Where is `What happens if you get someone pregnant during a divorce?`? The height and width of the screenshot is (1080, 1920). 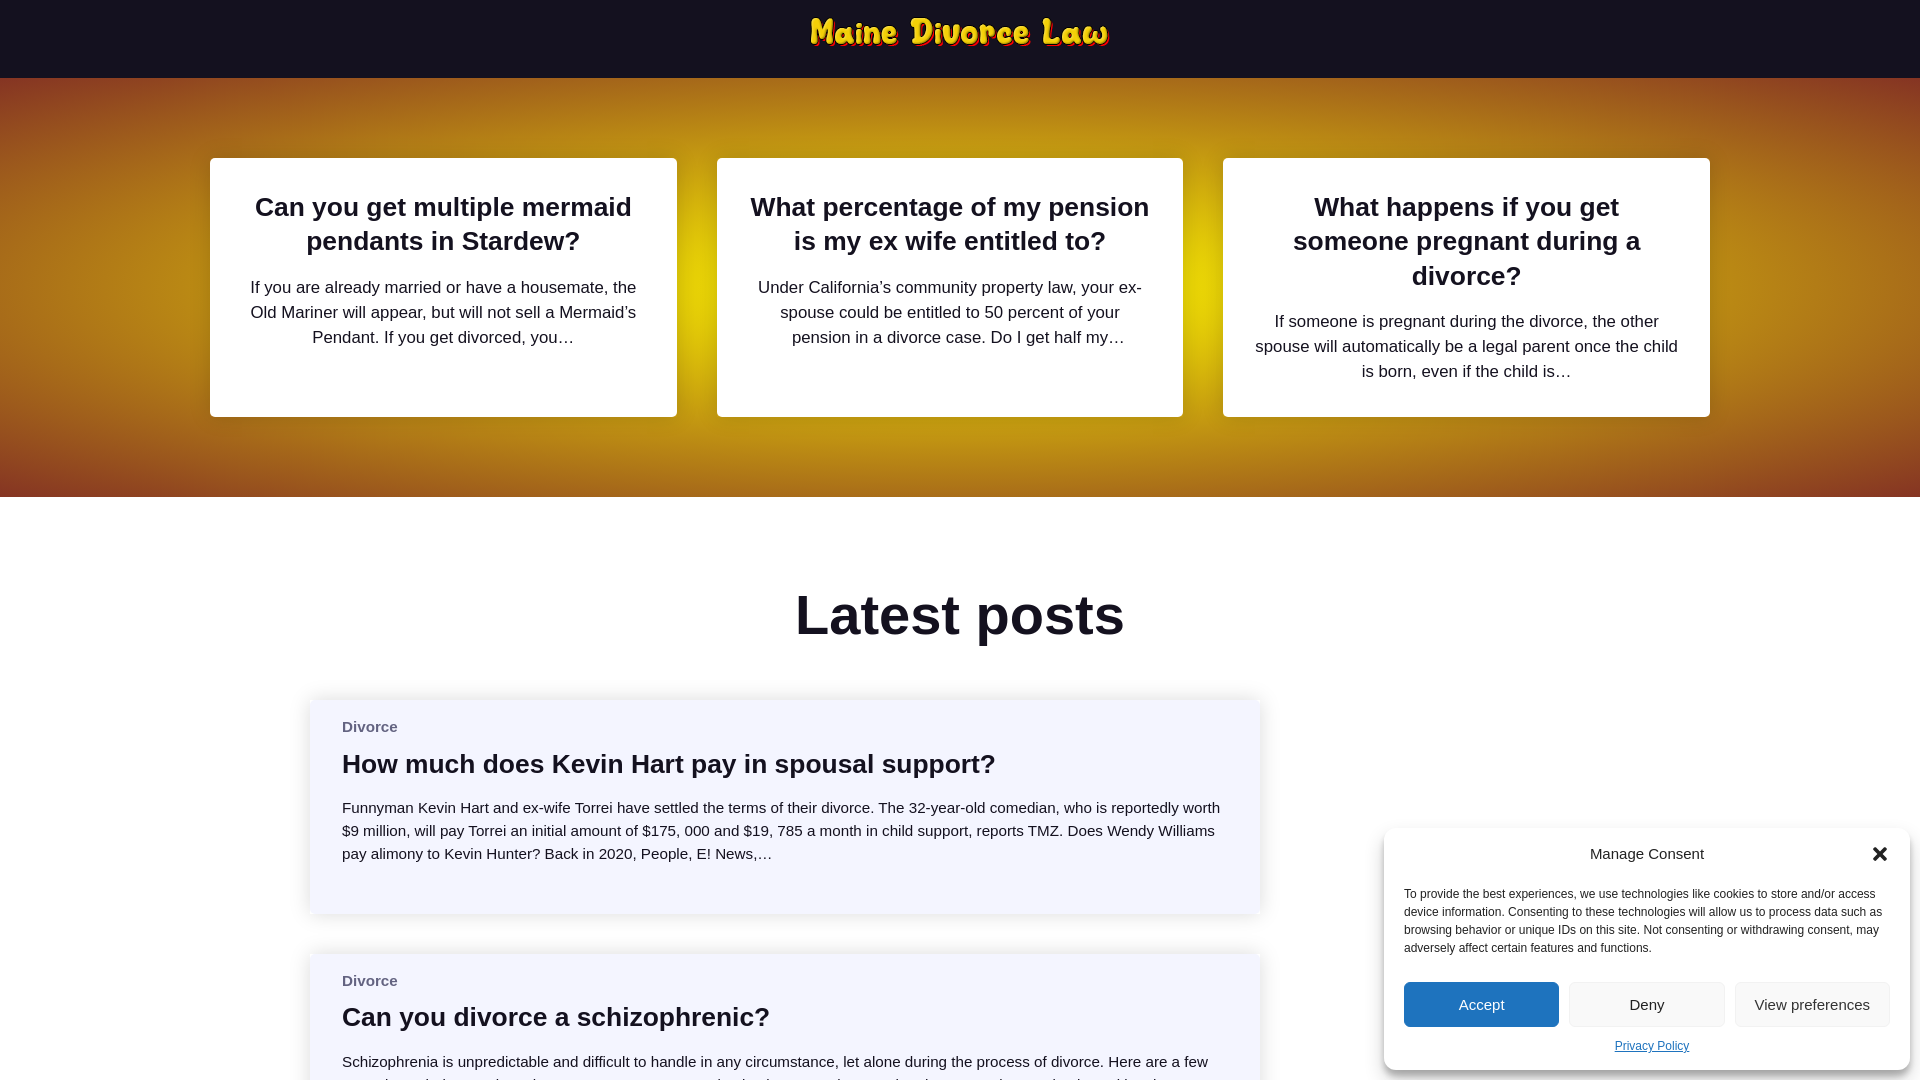 What happens if you get someone pregnant during a divorce? is located at coordinates (1466, 241).